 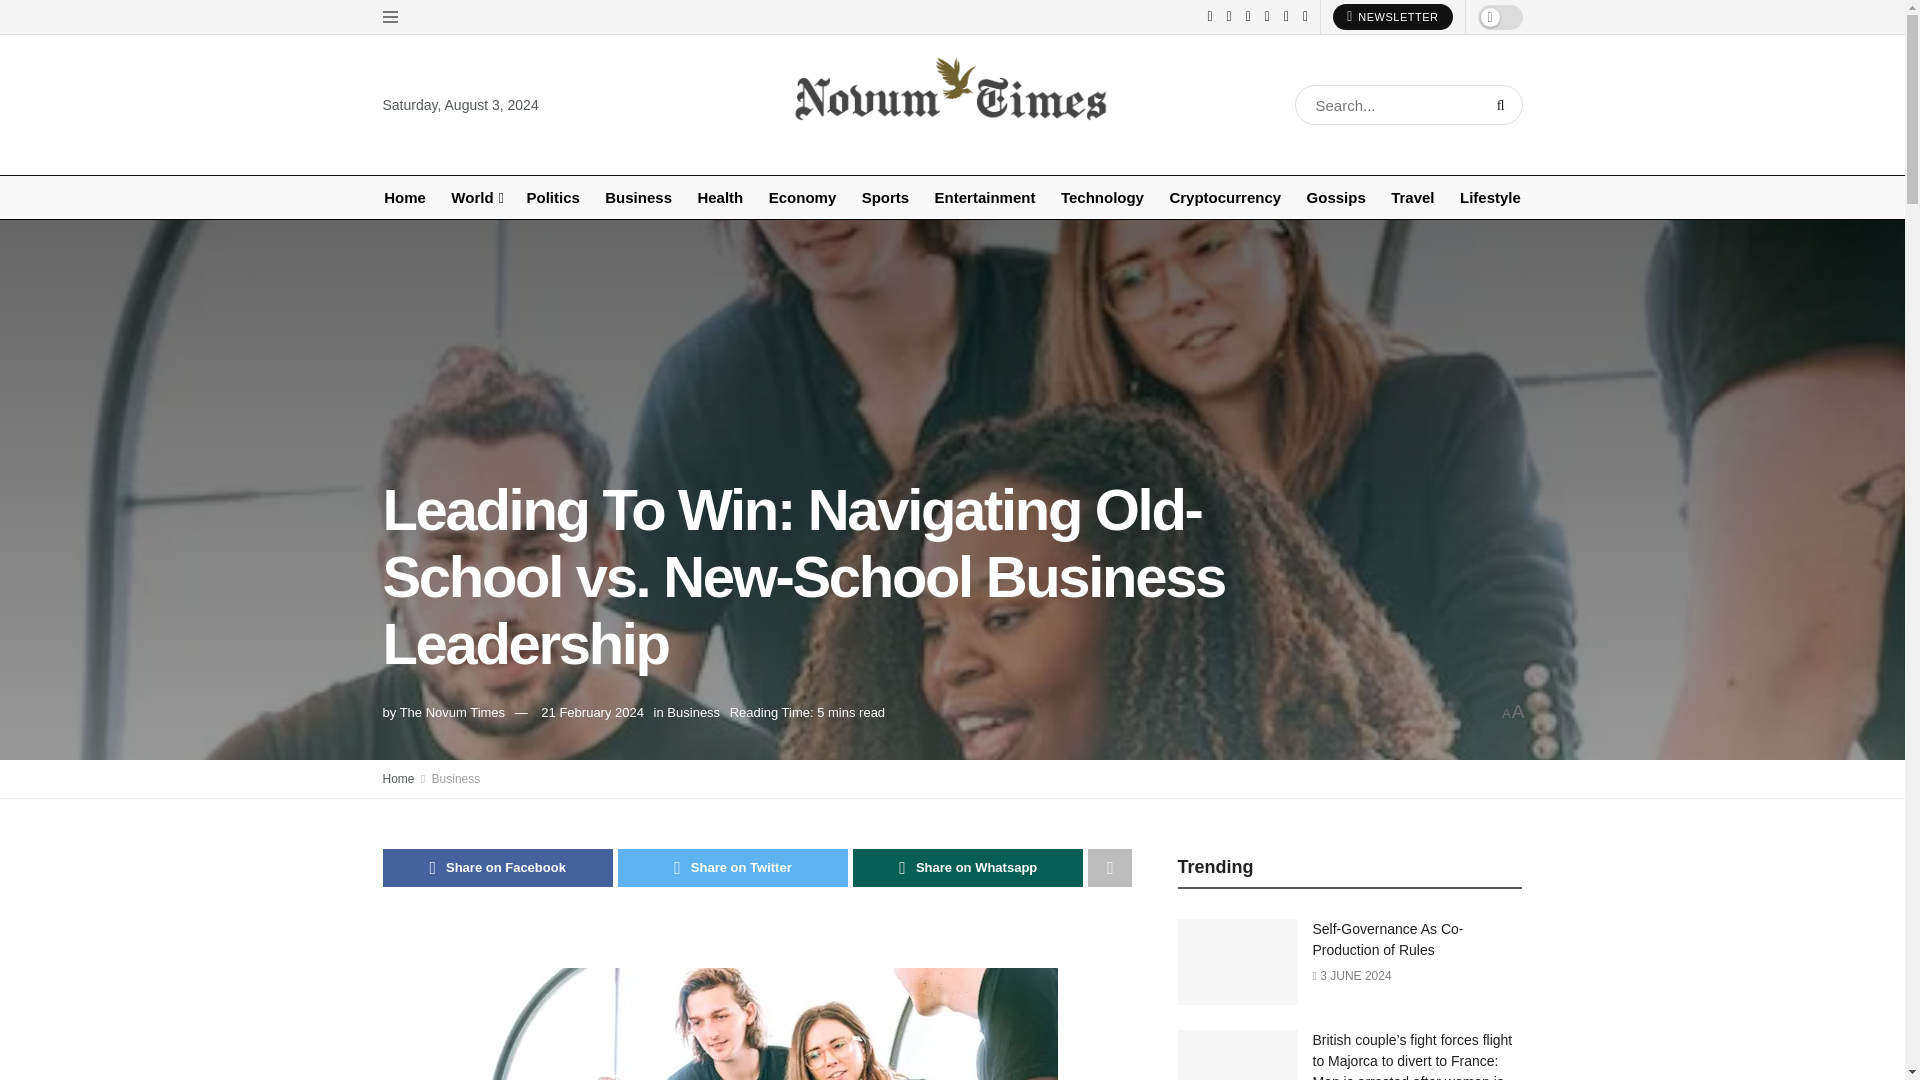 I want to click on Travel, so click(x=1412, y=198).